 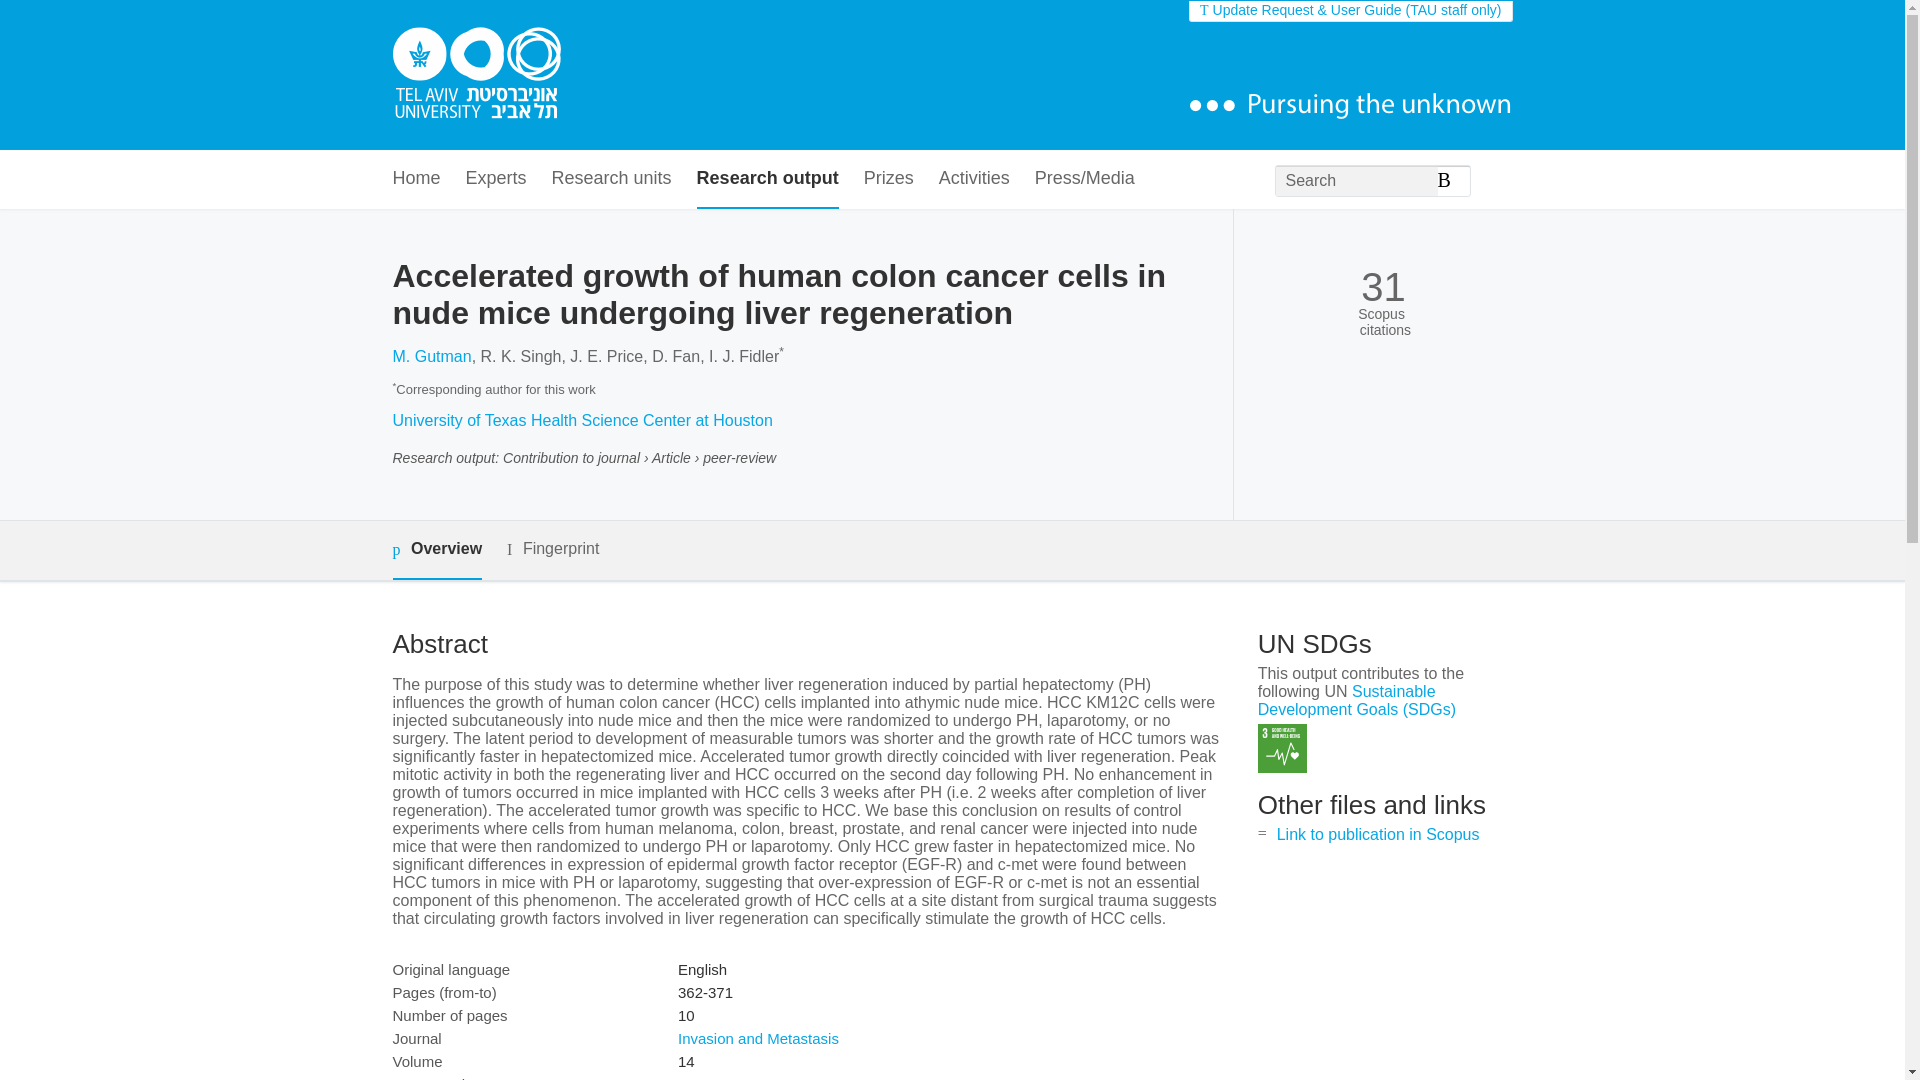 What do you see at coordinates (496, 180) in the screenshot?
I see `Experts` at bounding box center [496, 180].